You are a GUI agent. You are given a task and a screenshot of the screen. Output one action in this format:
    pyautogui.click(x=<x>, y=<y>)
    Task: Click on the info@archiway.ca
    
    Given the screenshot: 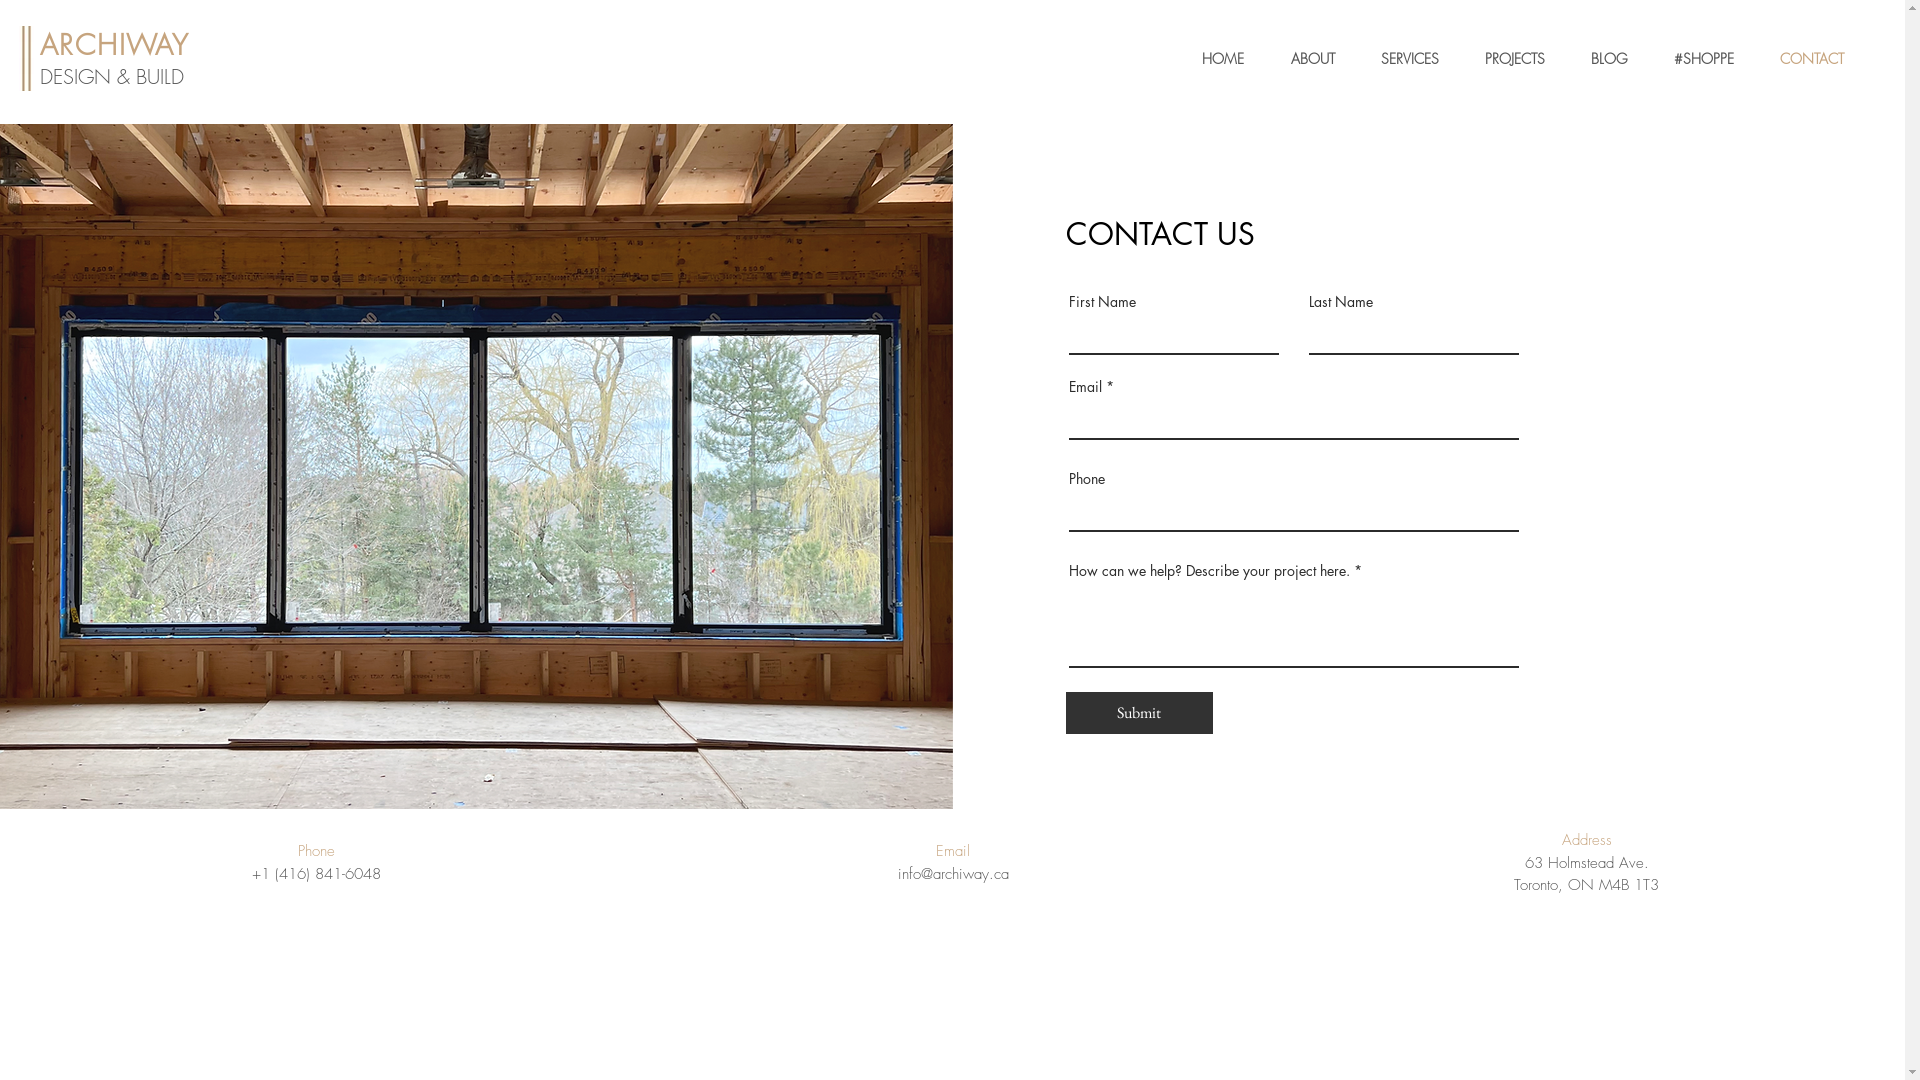 What is the action you would take?
    pyautogui.click(x=954, y=874)
    